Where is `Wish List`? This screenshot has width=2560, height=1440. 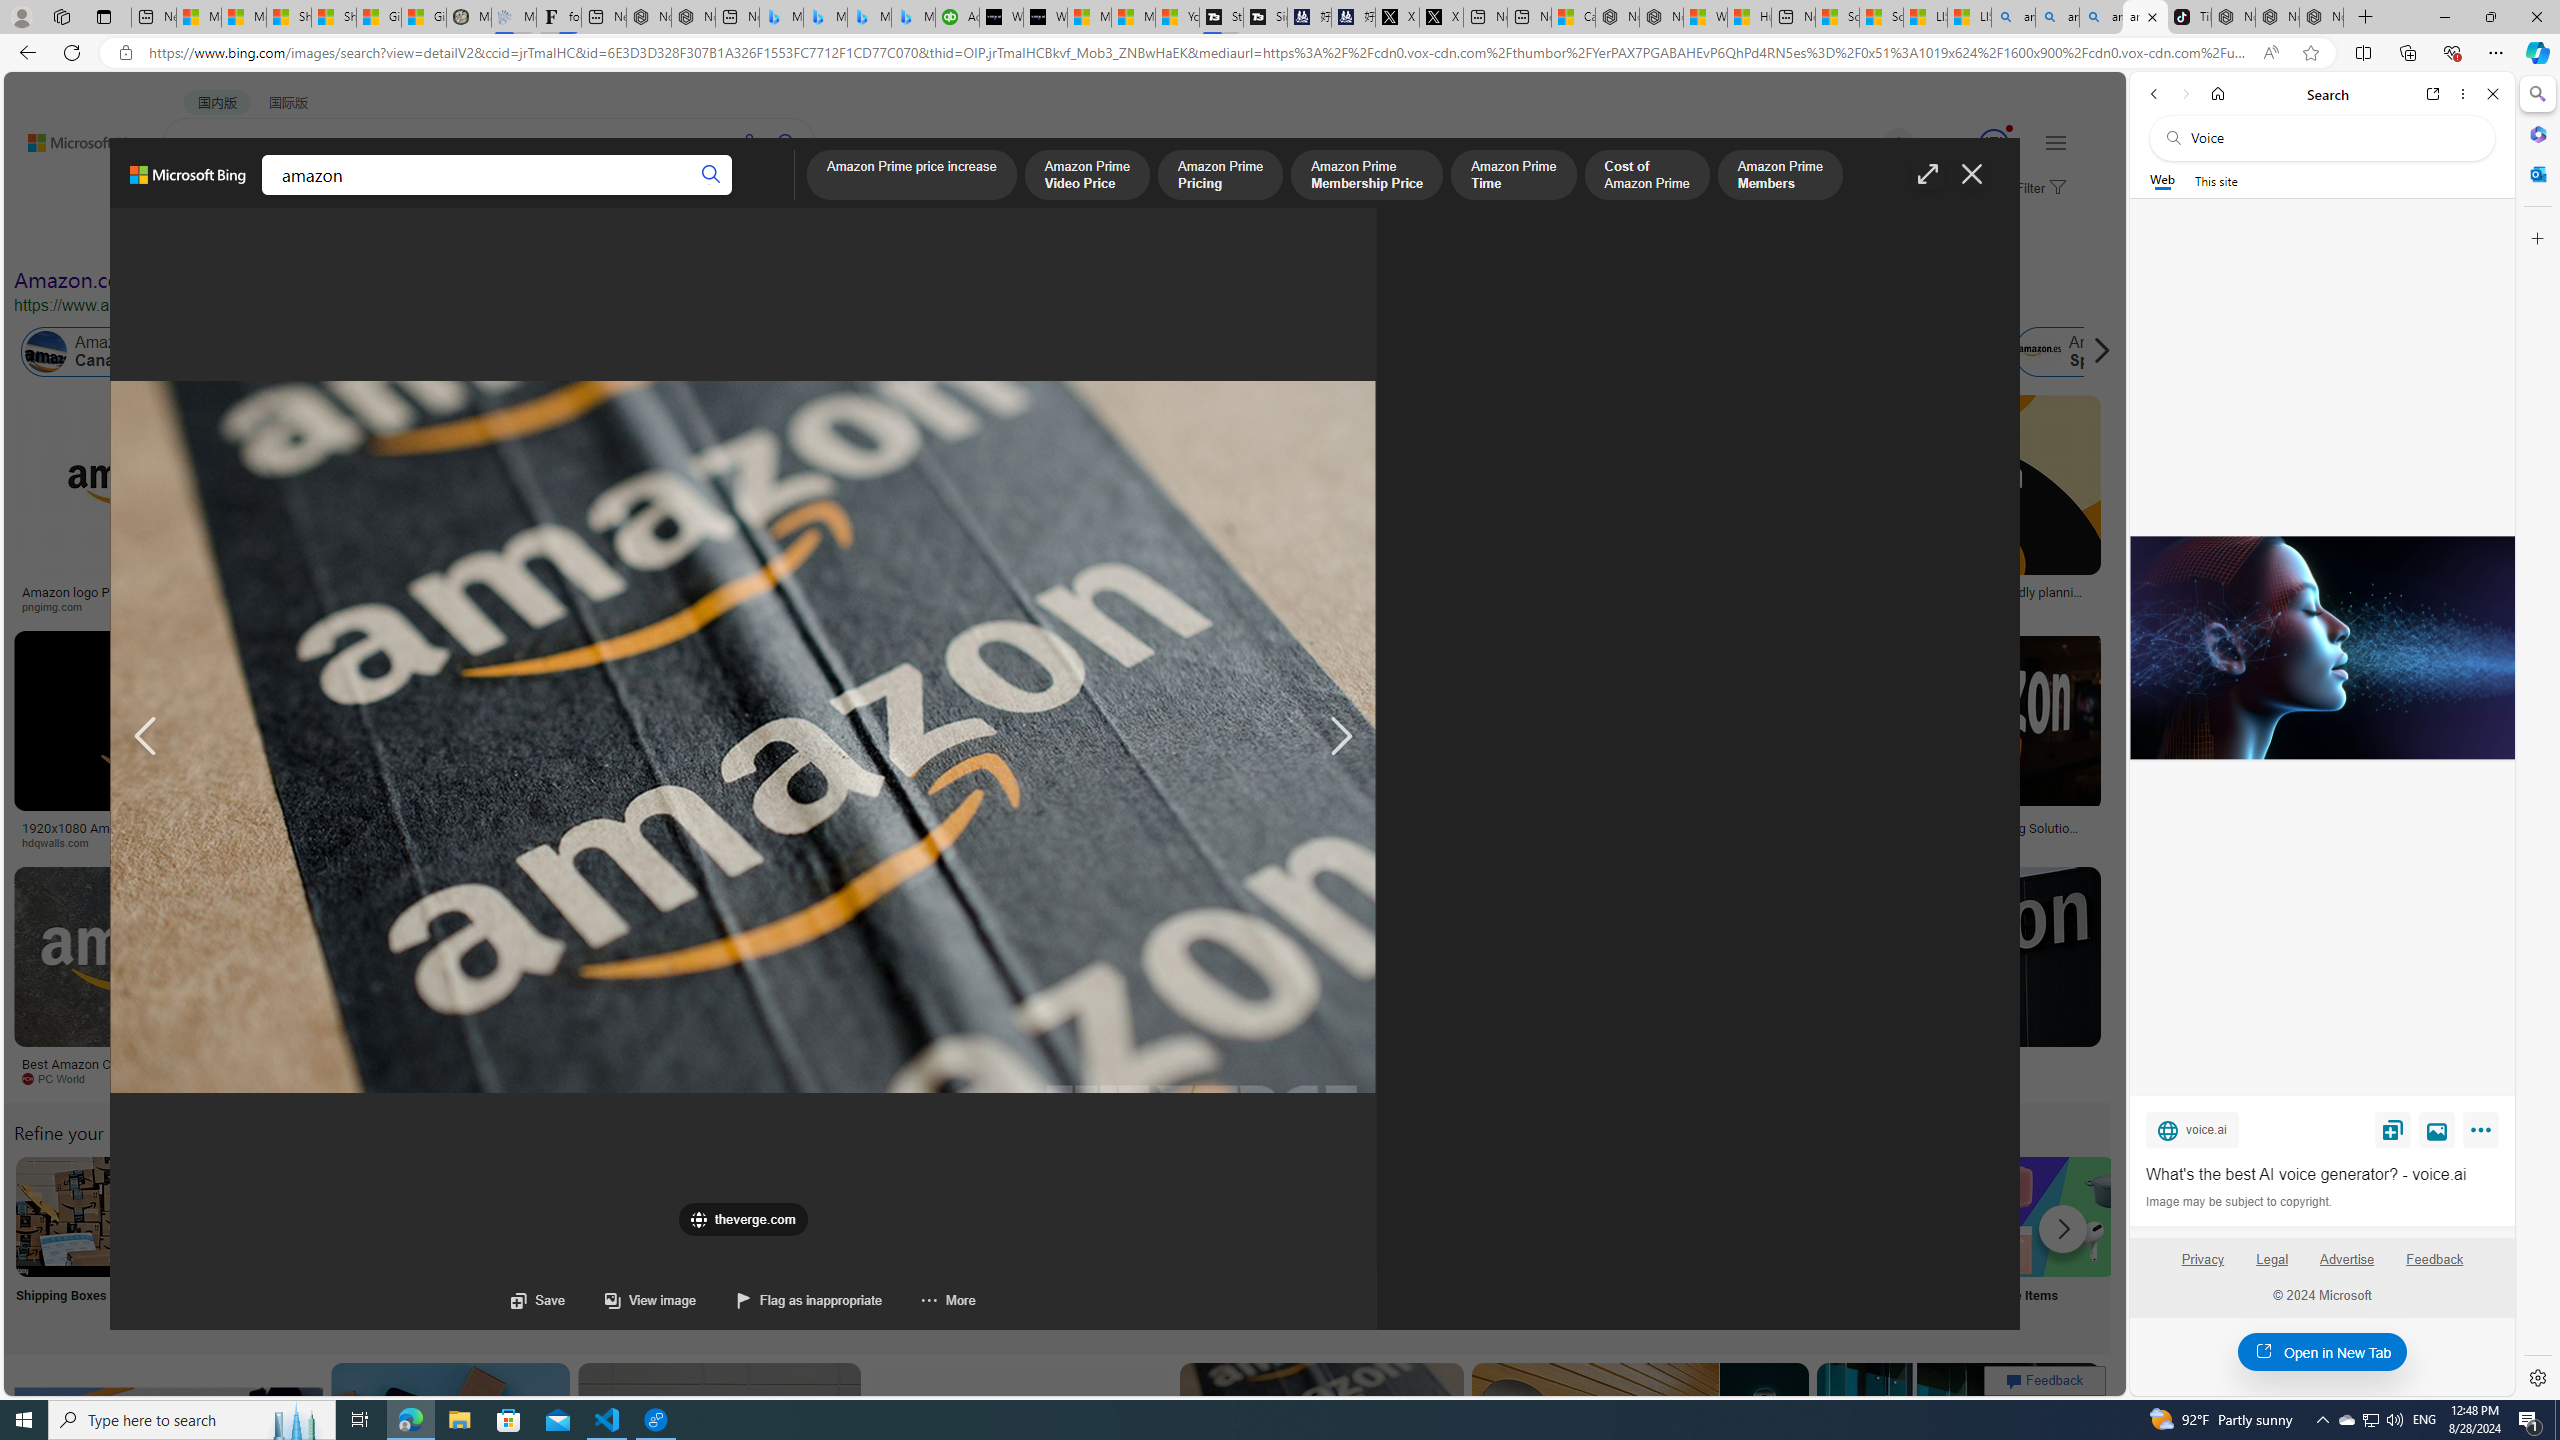
Wish List is located at coordinates (999, 1242).